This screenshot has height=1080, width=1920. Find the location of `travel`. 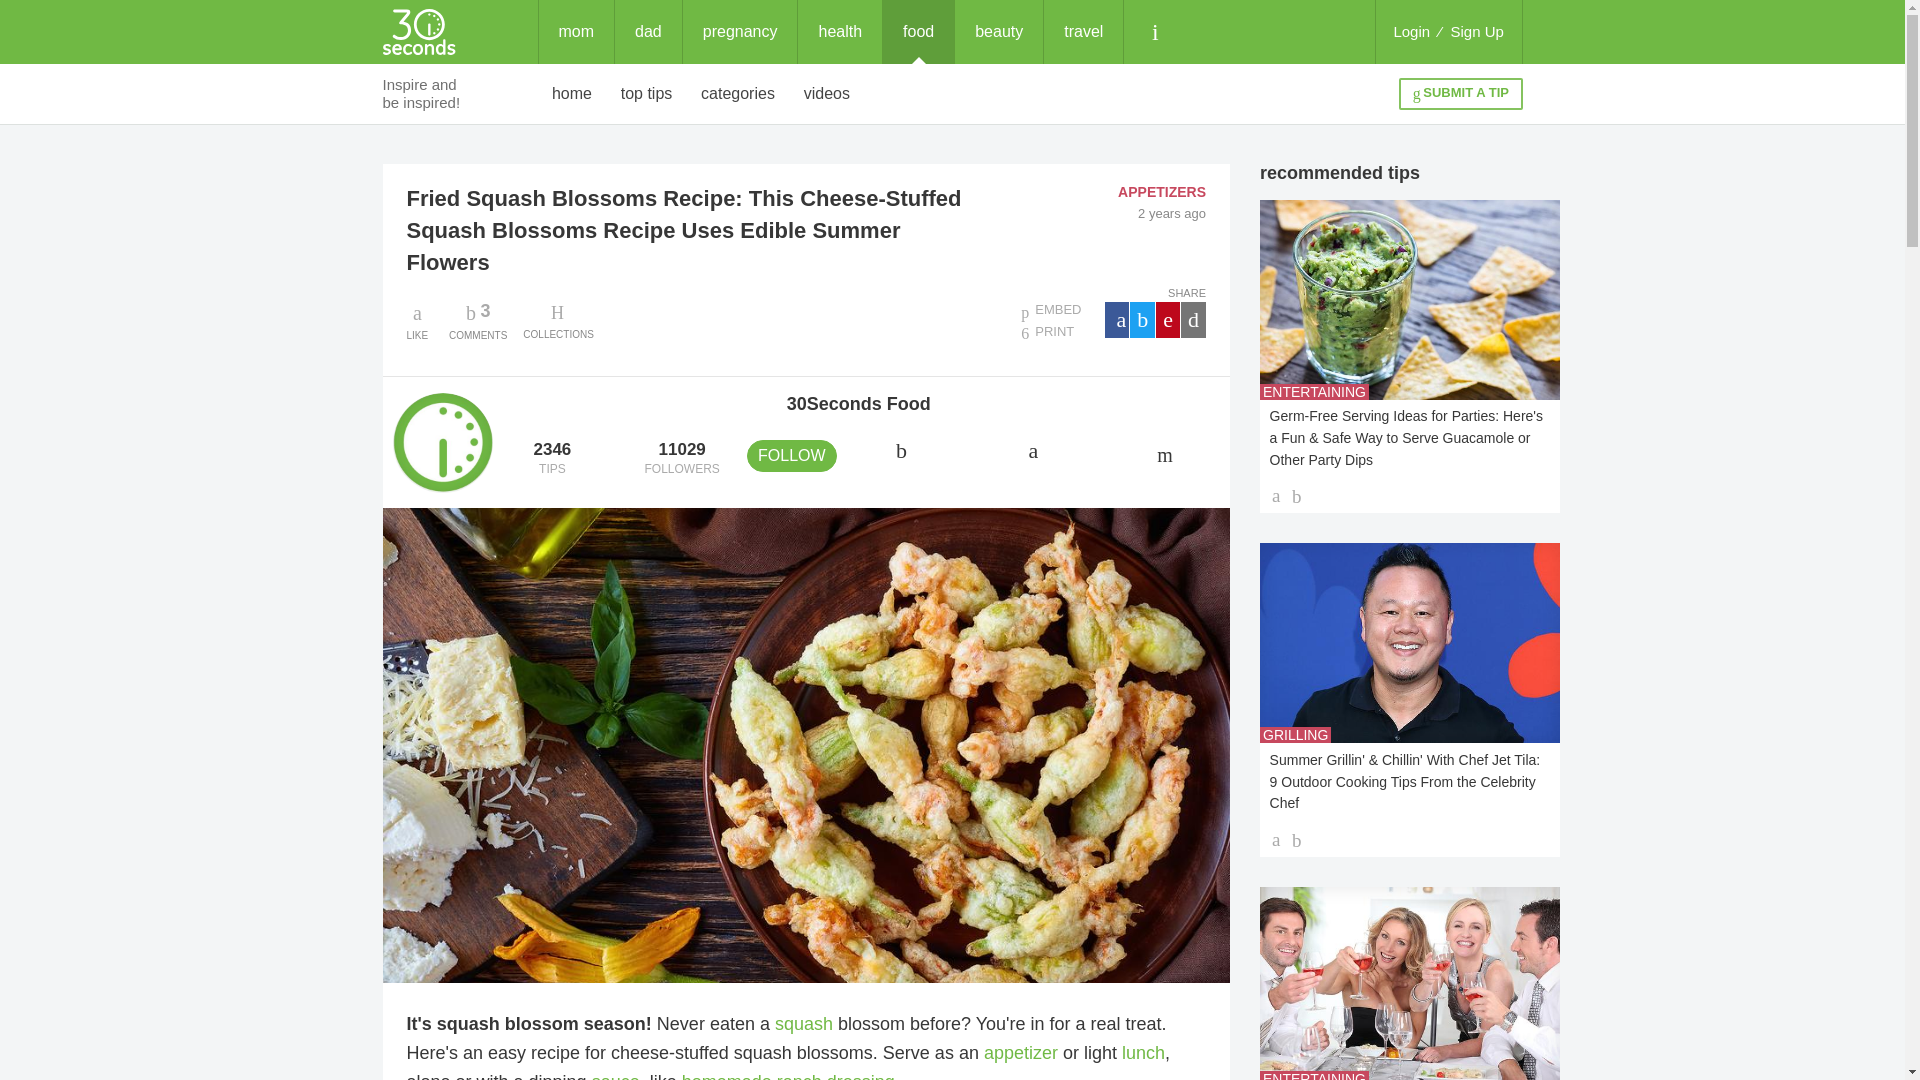

travel is located at coordinates (1084, 32).